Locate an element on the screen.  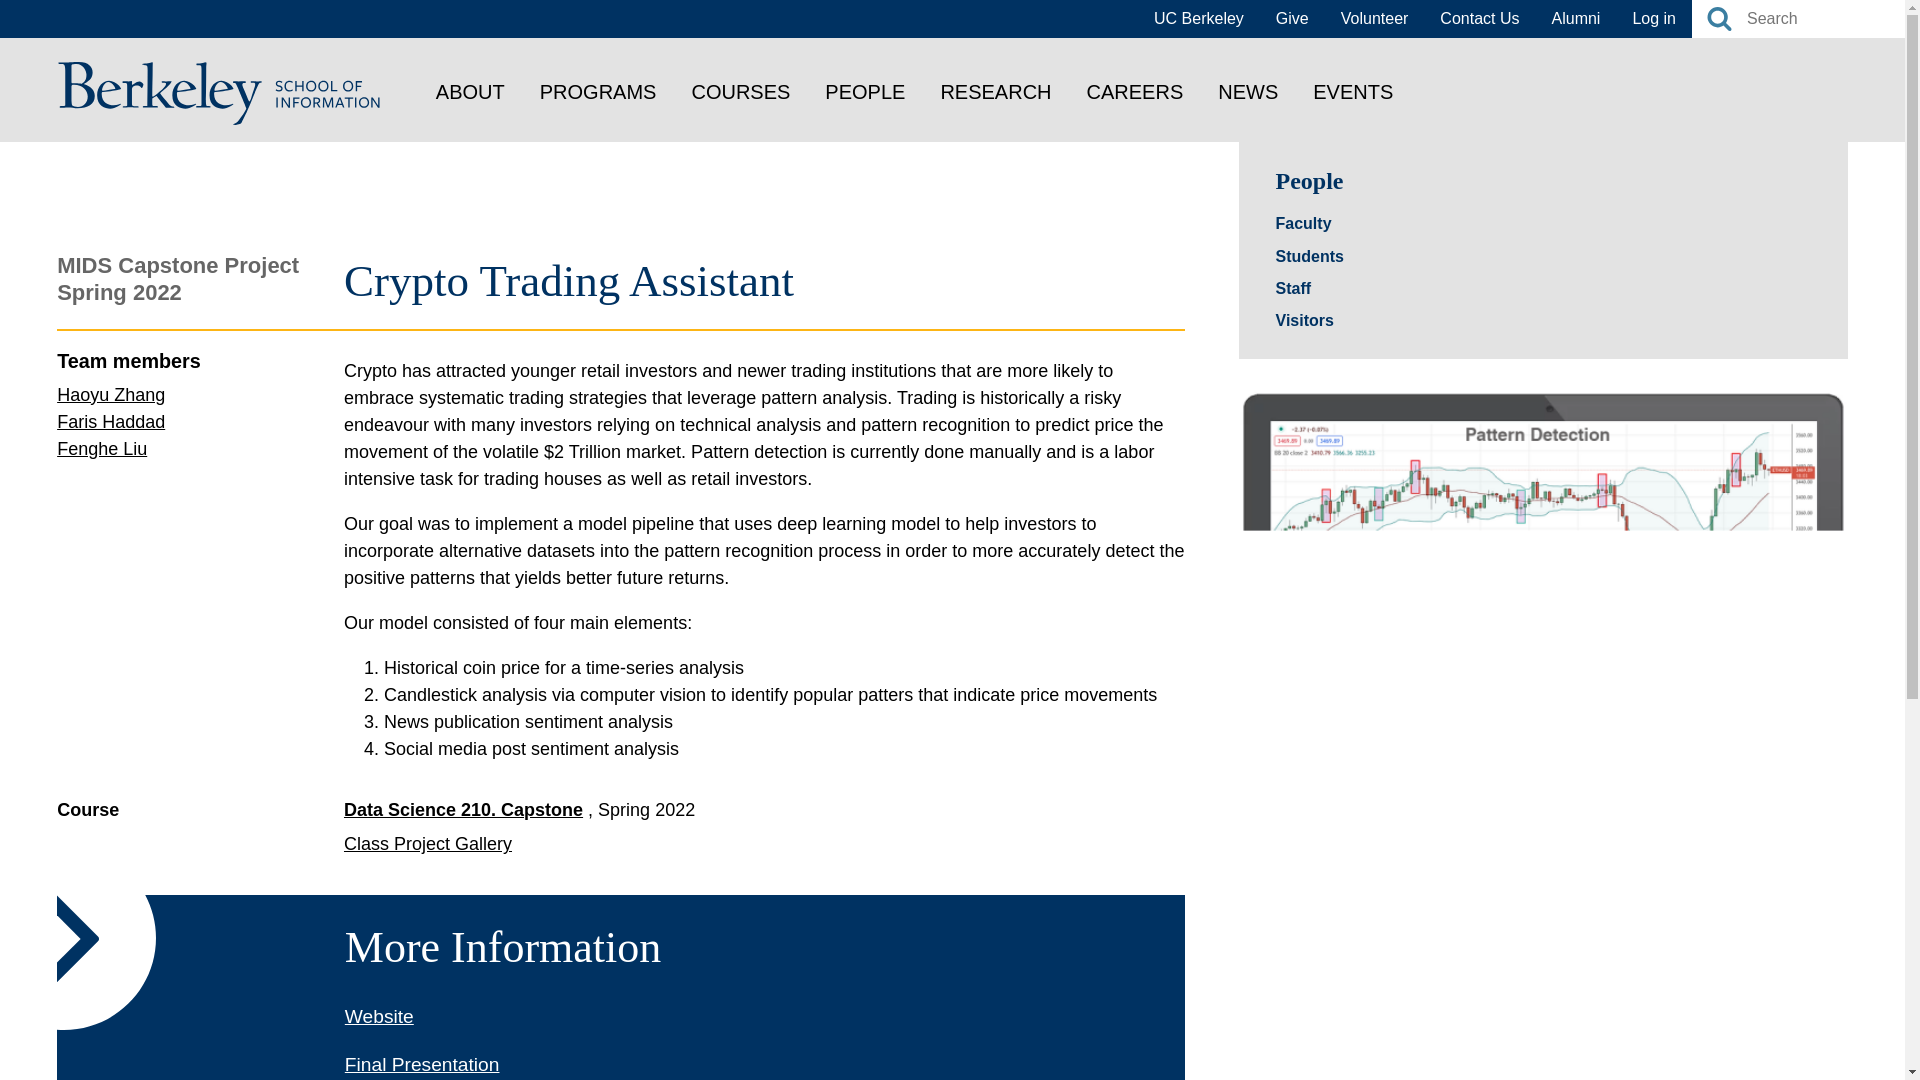
Contact Us is located at coordinates (1479, 18).